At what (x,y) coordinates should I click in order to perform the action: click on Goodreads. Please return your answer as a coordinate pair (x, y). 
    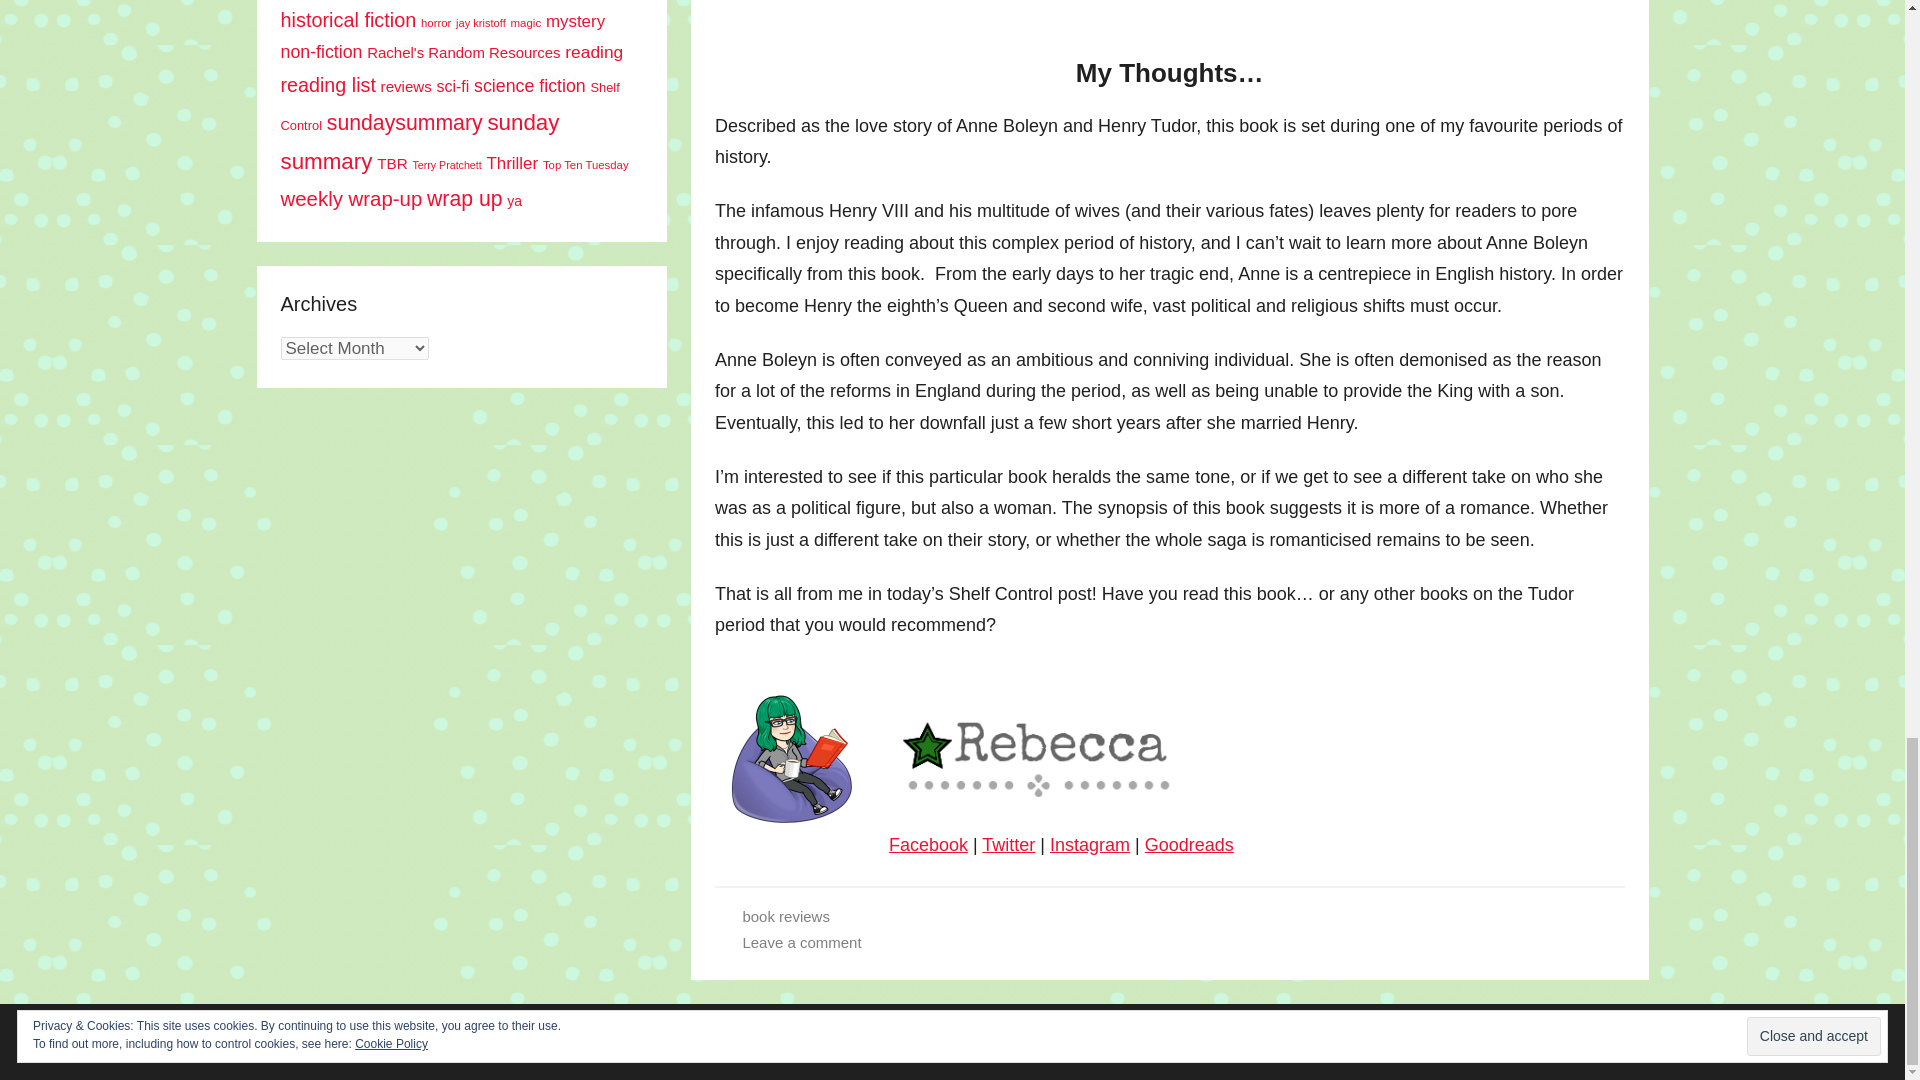
    Looking at the image, I should click on (1189, 844).